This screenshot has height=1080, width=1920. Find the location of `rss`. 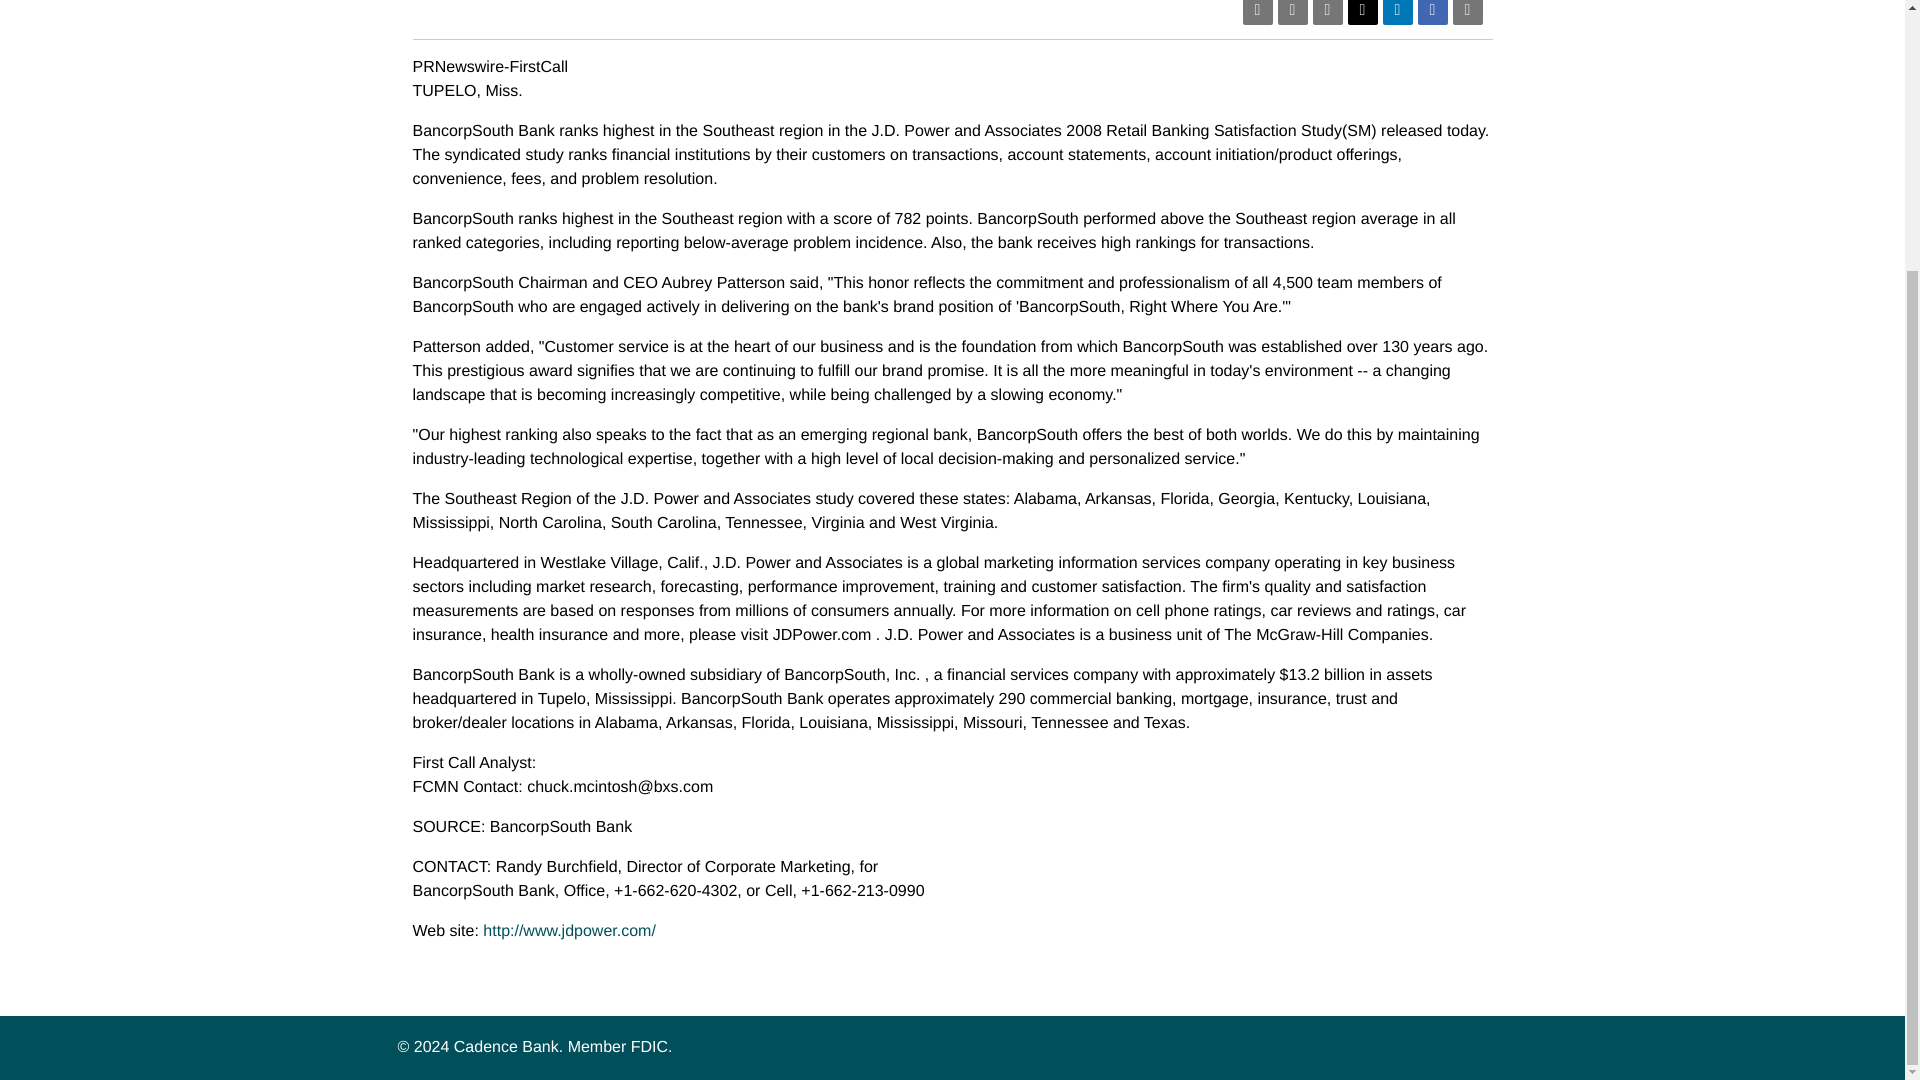

rss is located at coordinates (1292, 12).